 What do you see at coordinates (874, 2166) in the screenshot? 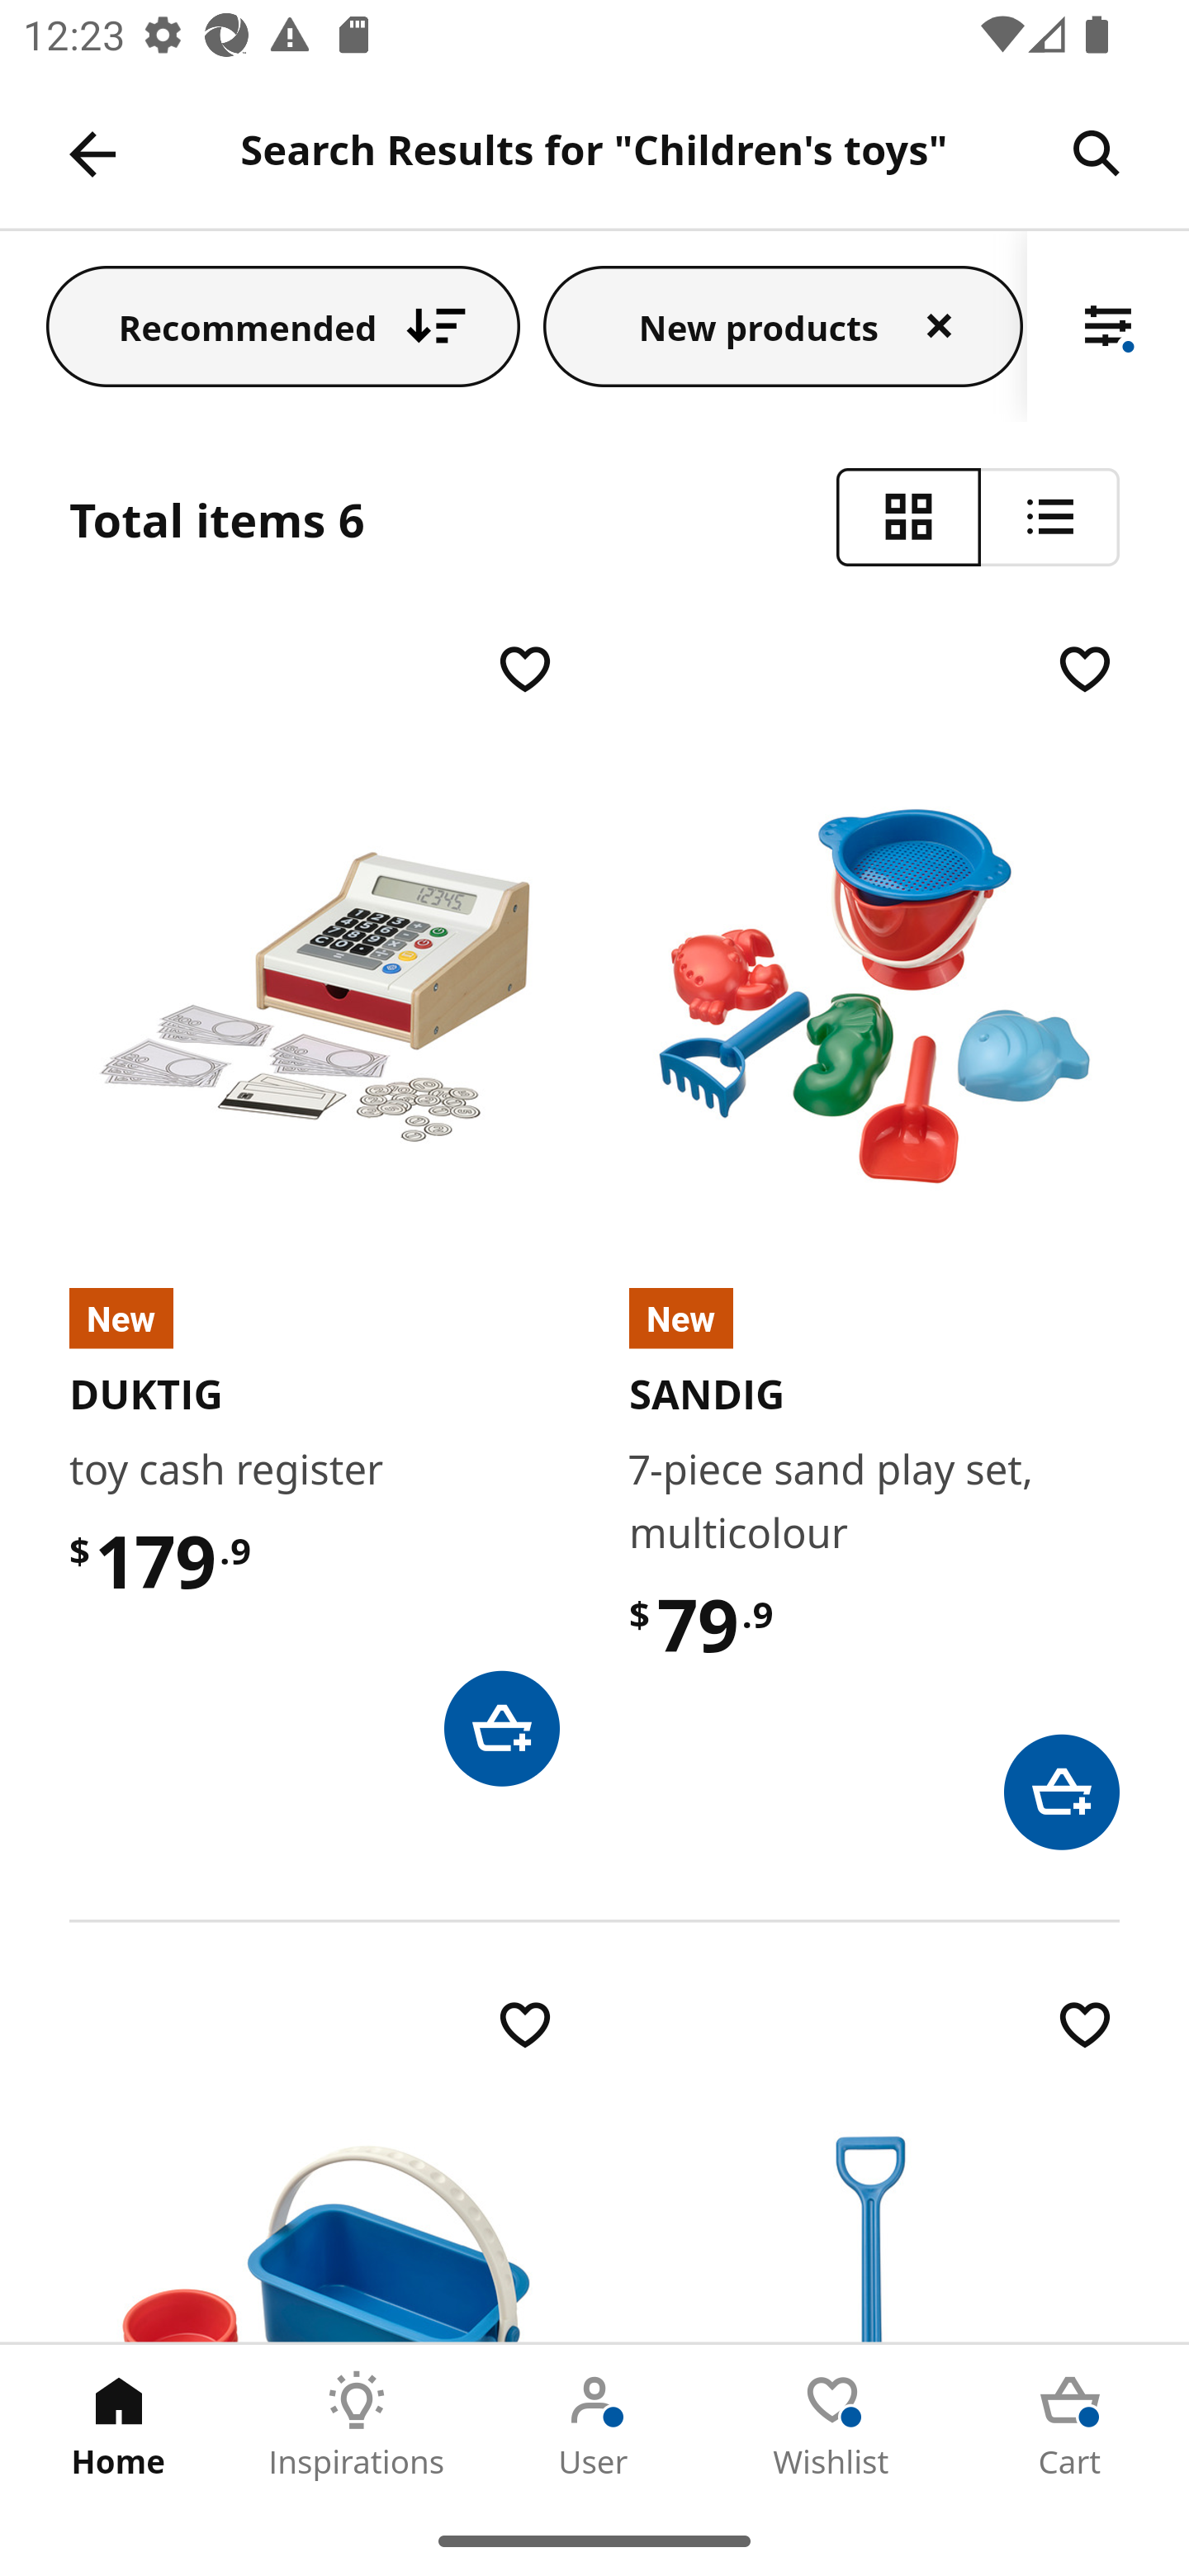
I see `New
​S​A​N​D​I​G​
spade, blue
$
14
.9` at bounding box center [874, 2166].